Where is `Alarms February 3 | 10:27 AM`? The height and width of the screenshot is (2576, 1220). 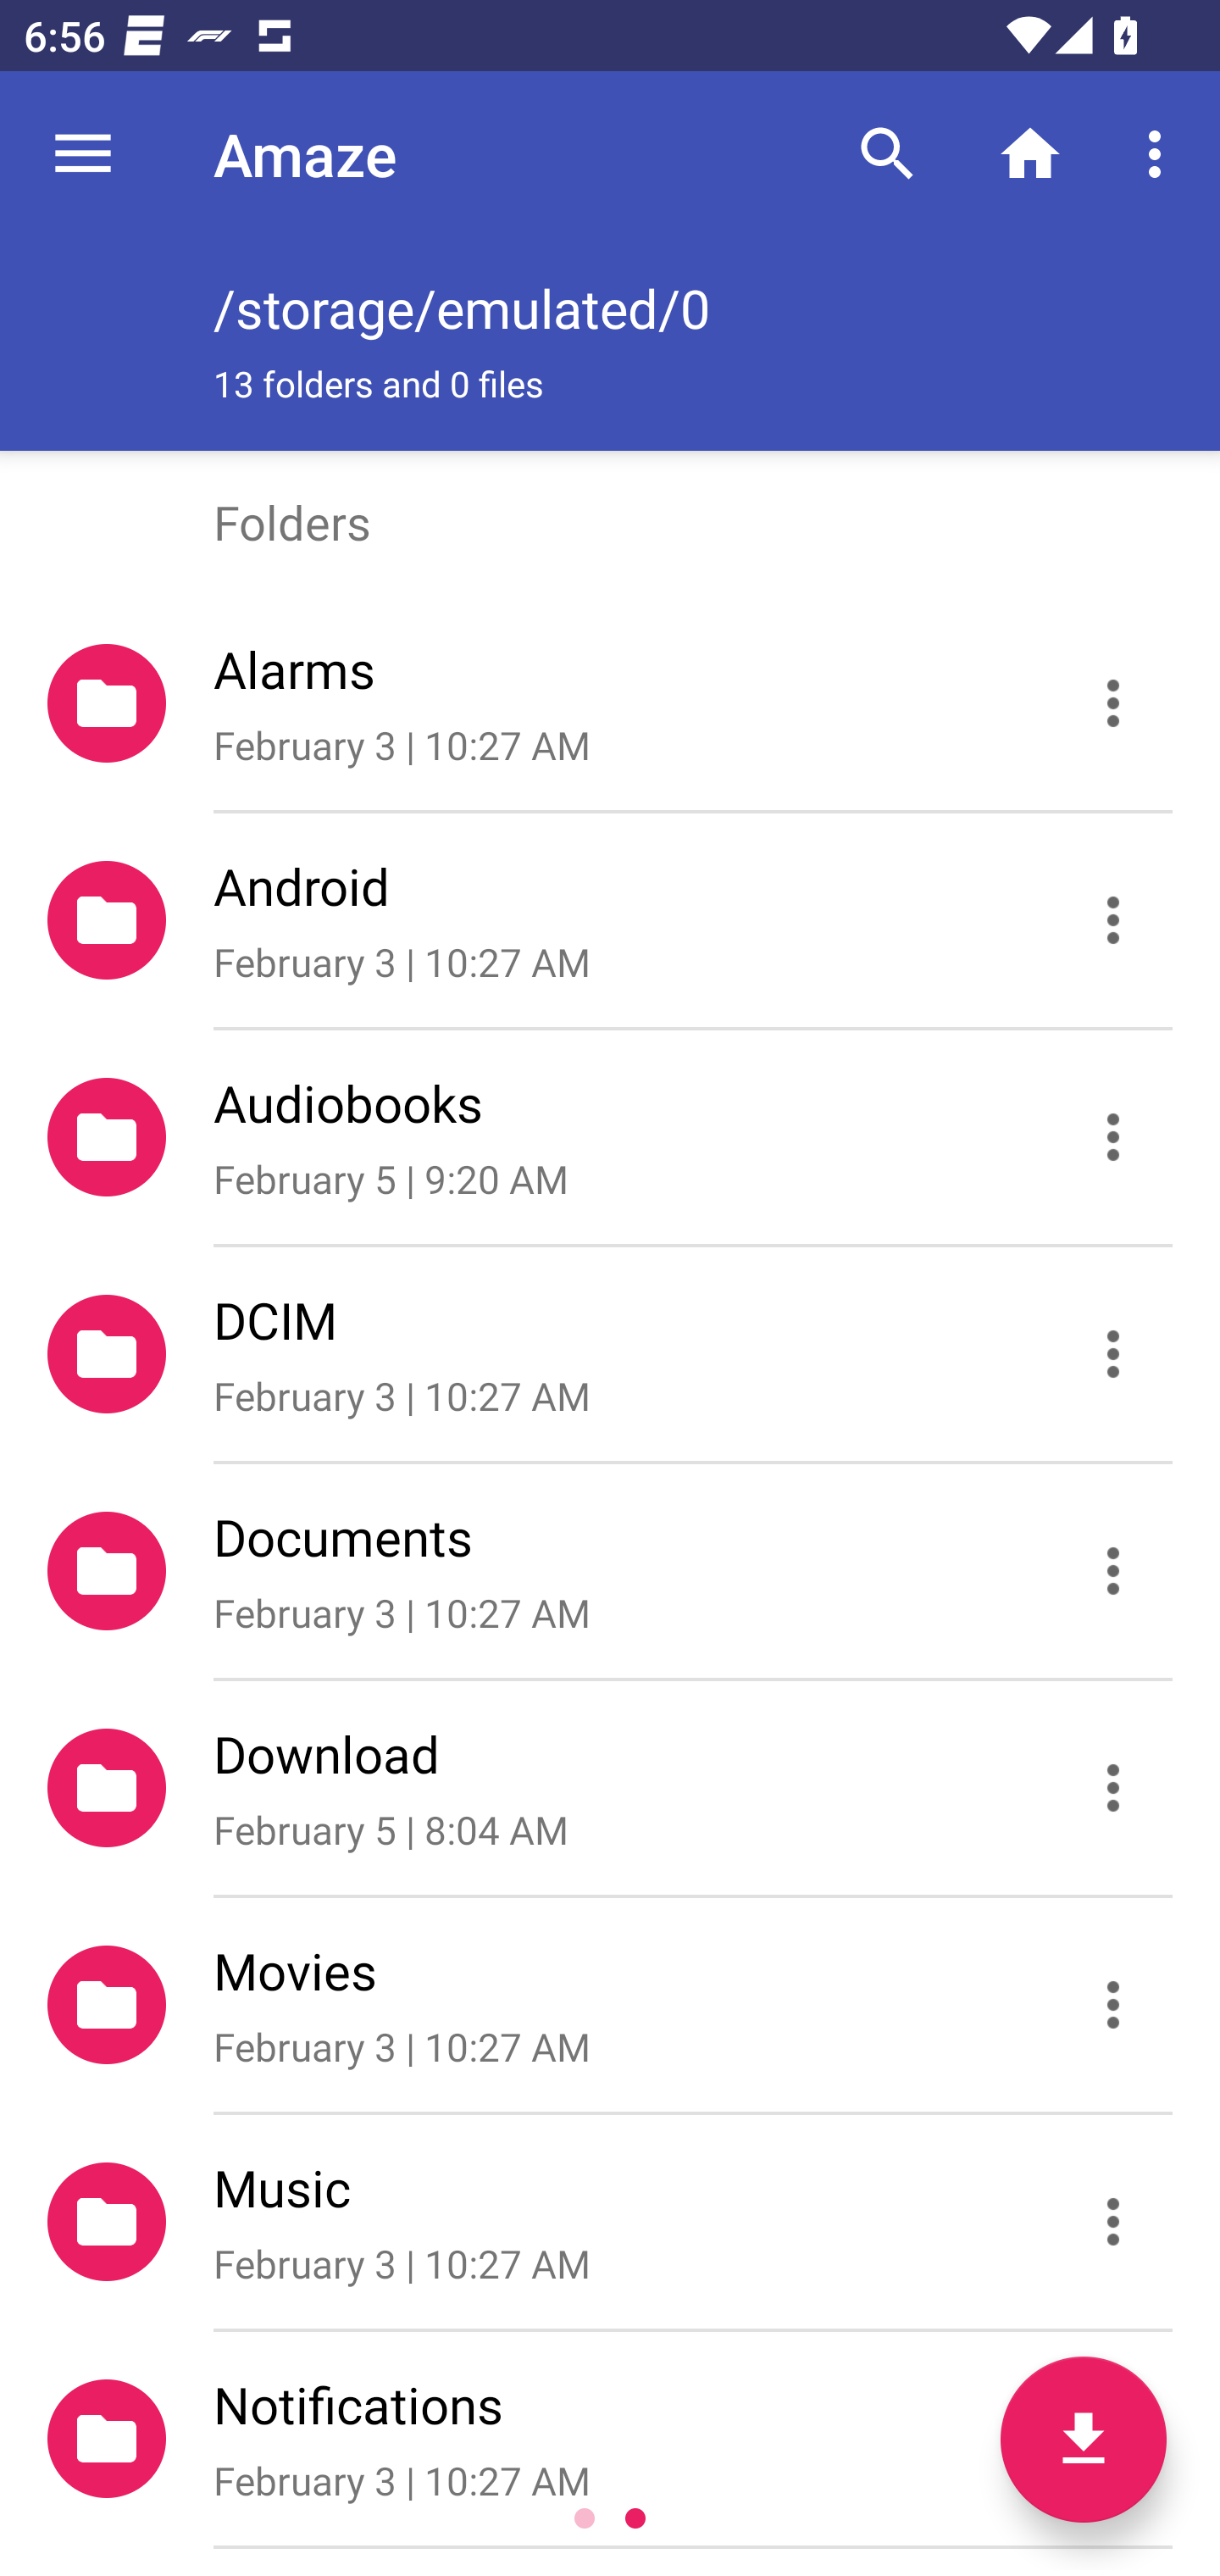 Alarms February 3 | 10:27 AM is located at coordinates (610, 703).